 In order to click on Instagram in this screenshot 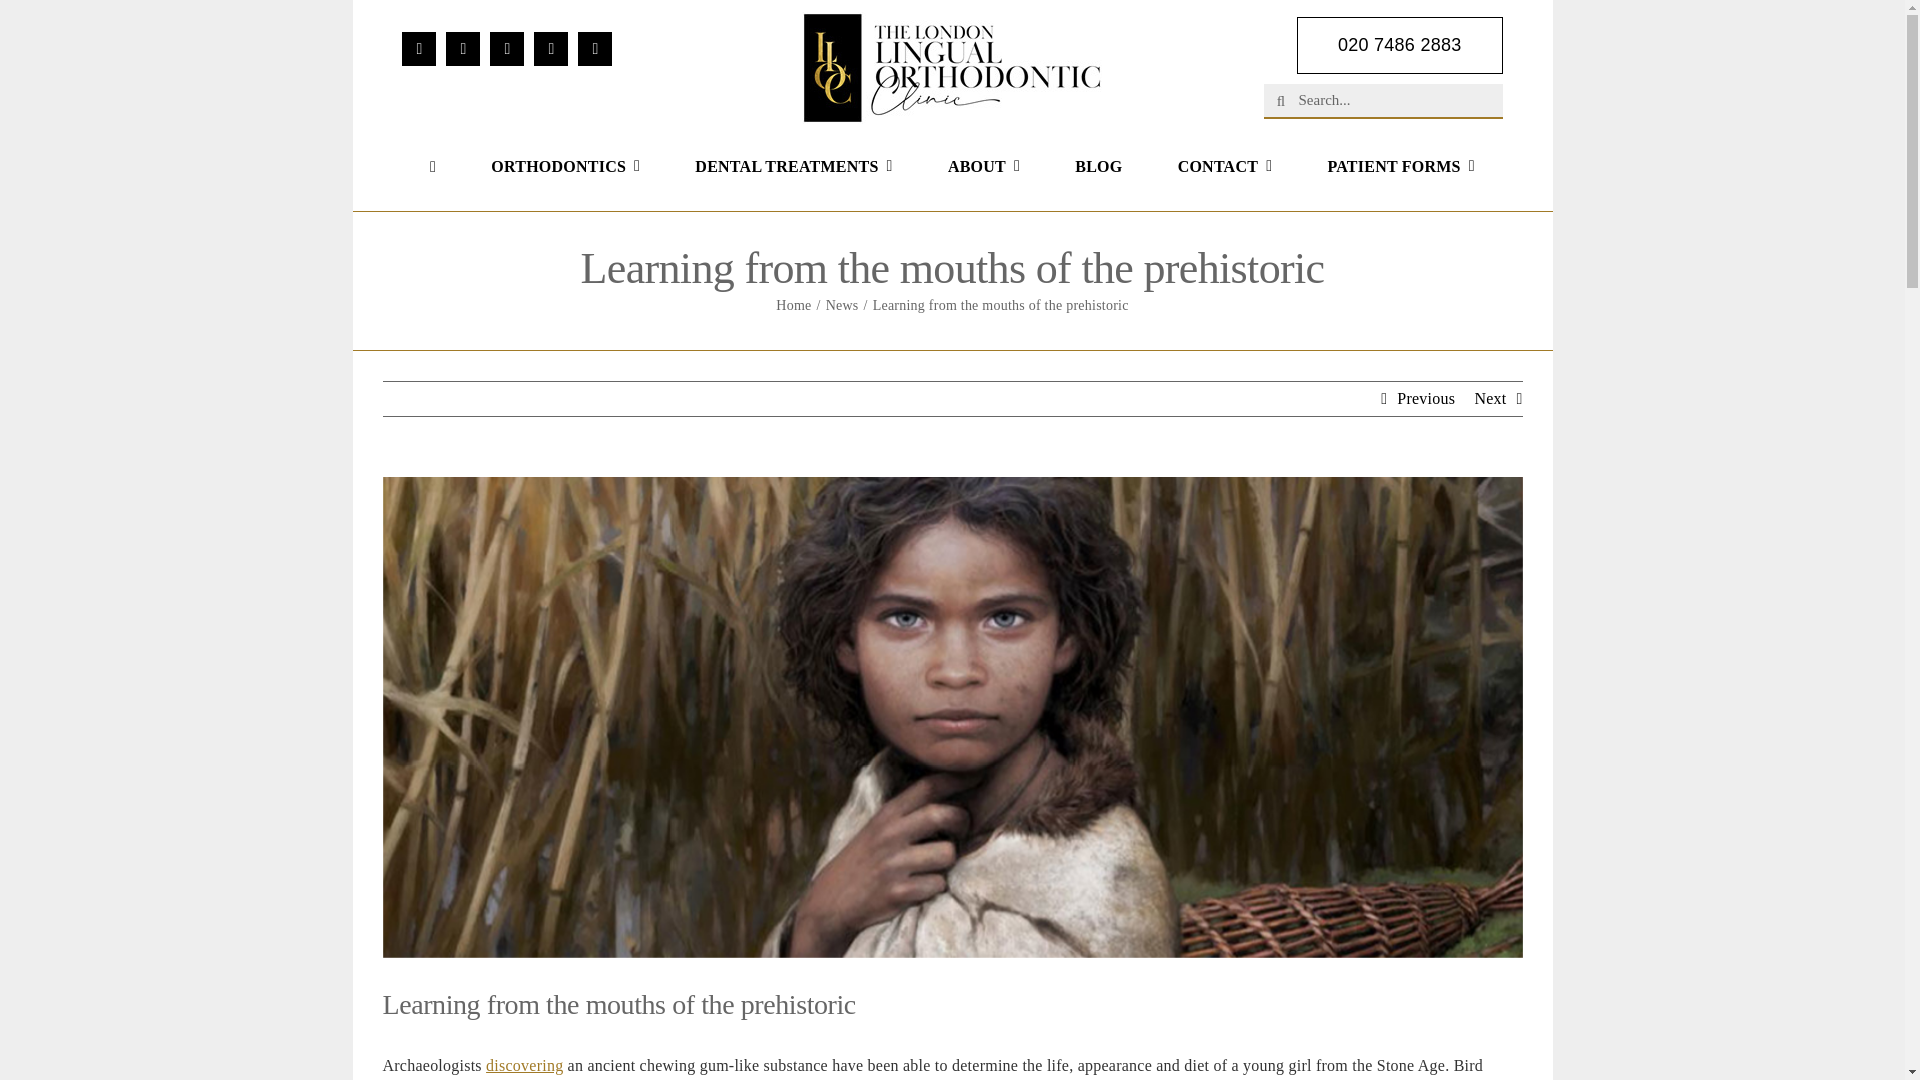, I will do `click(506, 48)`.